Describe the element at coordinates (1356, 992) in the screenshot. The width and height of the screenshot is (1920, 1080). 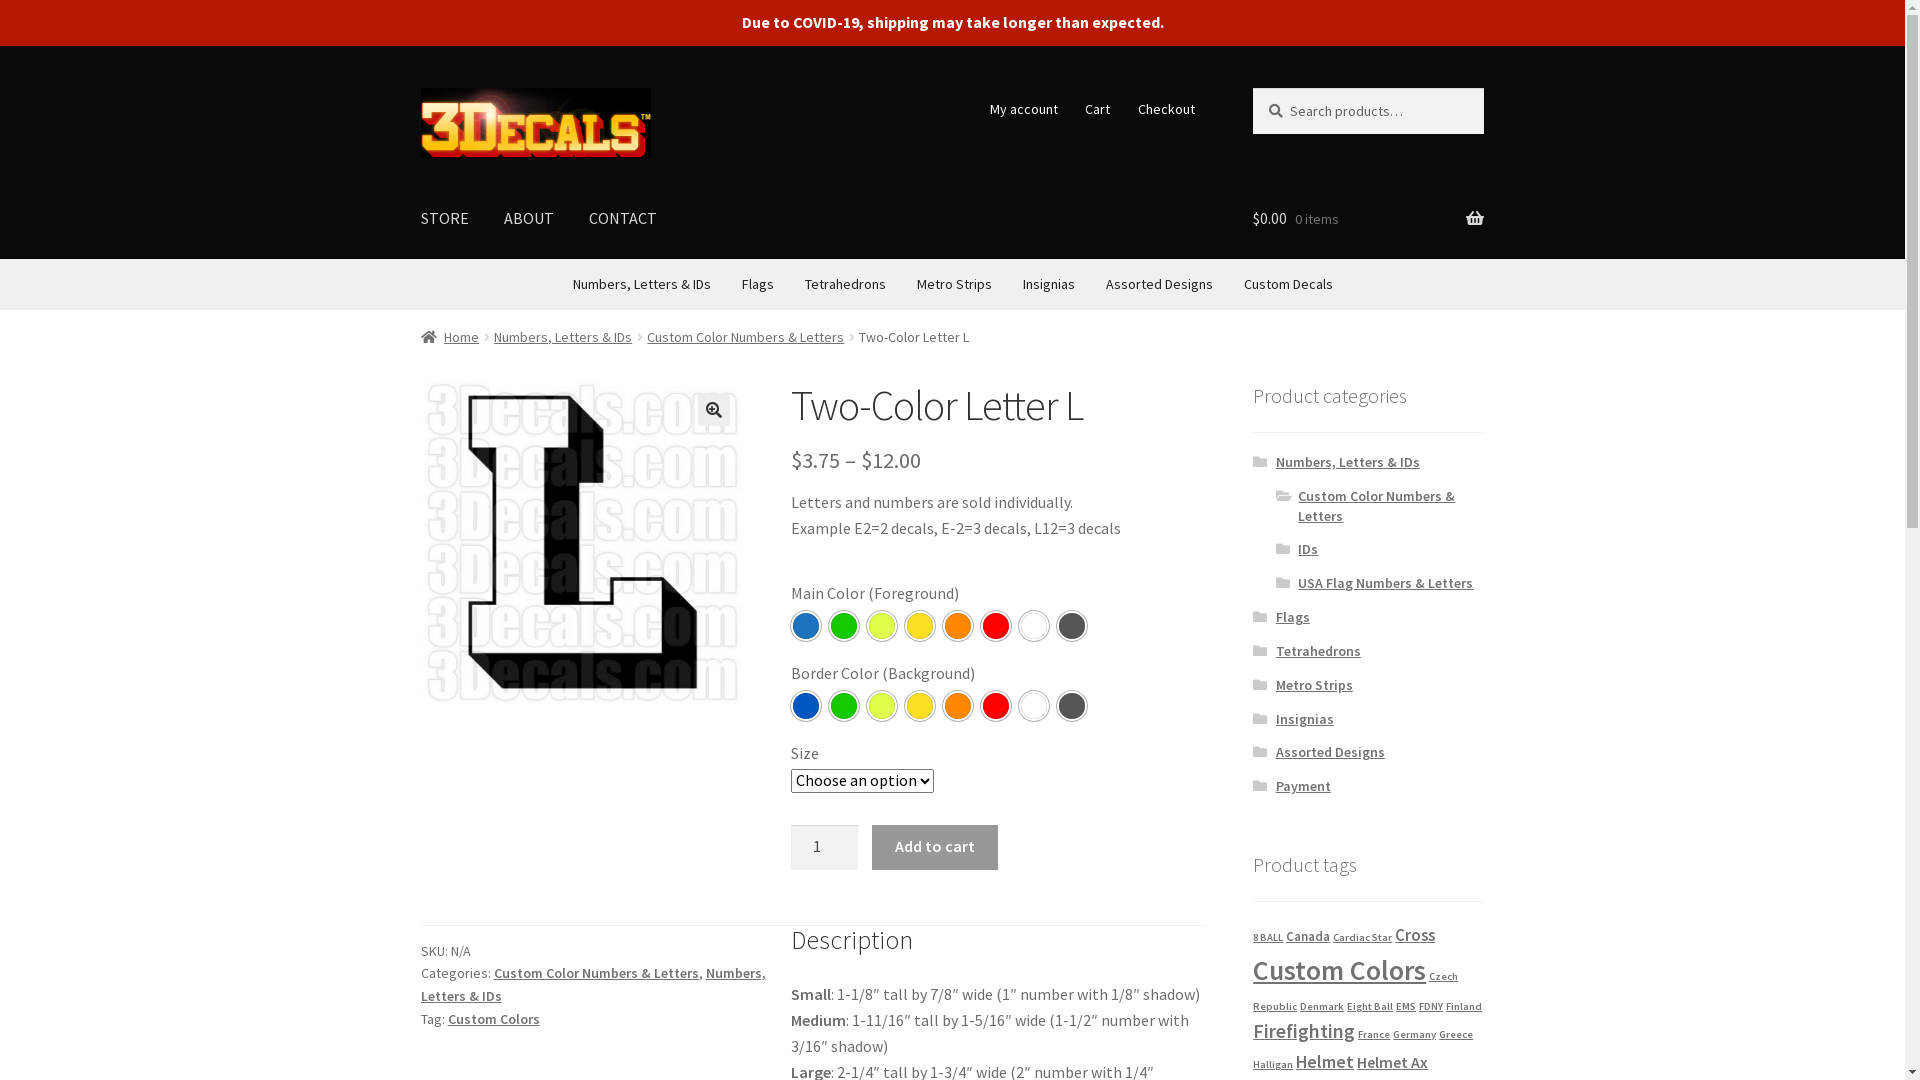
I see `Czech Republic` at that location.